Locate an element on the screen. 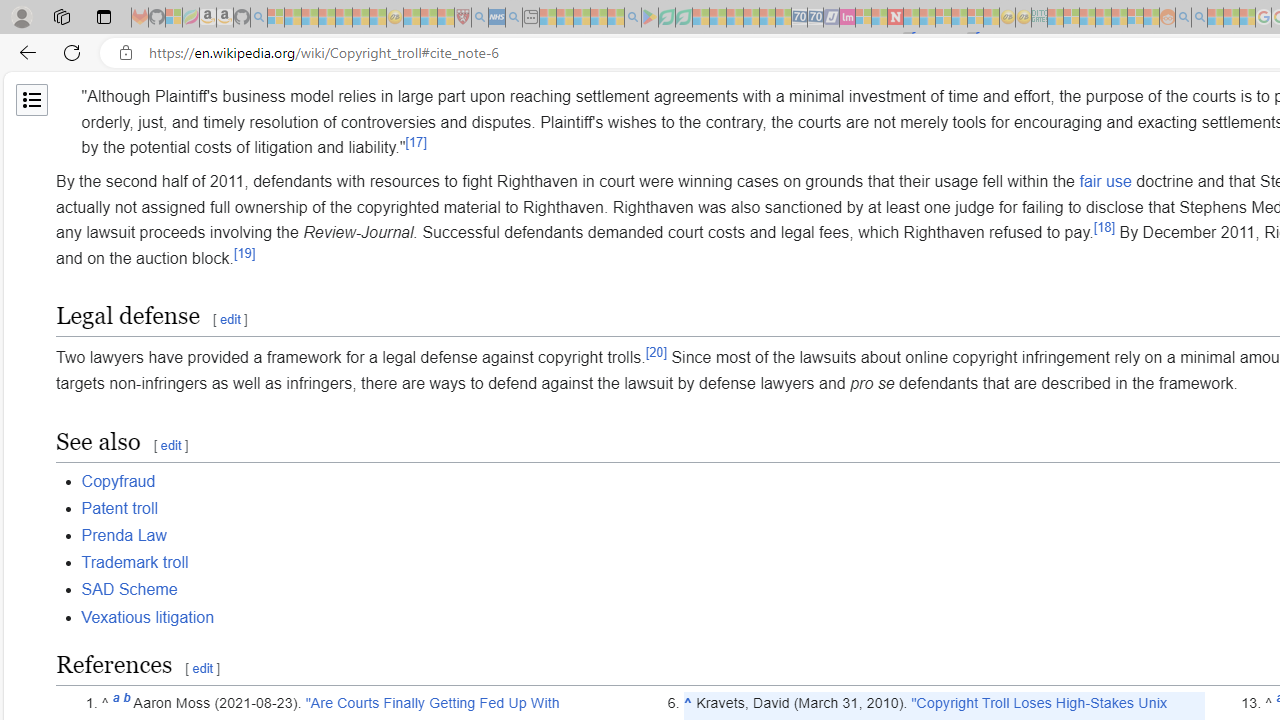 This screenshot has height=720, width=1280. [18] is located at coordinates (1104, 226).